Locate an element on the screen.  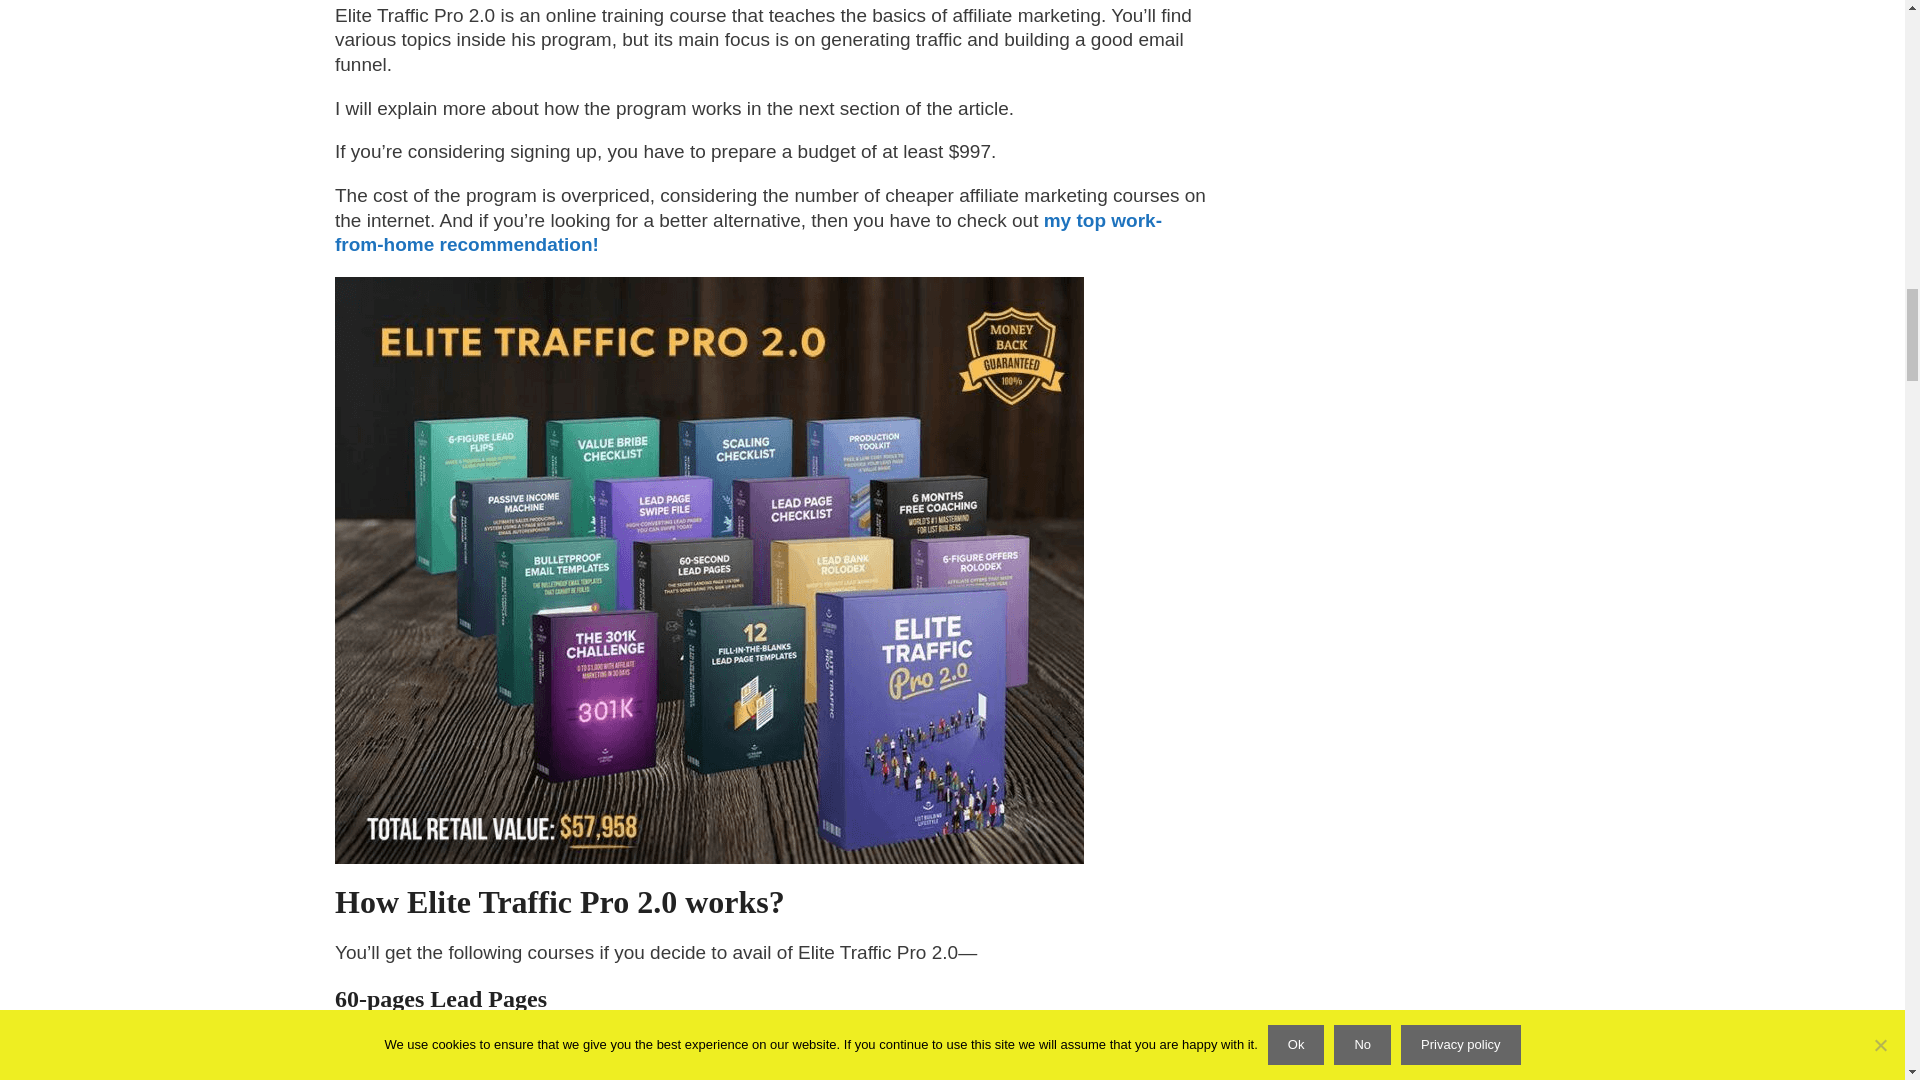
work-from-home recommendation! is located at coordinates (748, 232).